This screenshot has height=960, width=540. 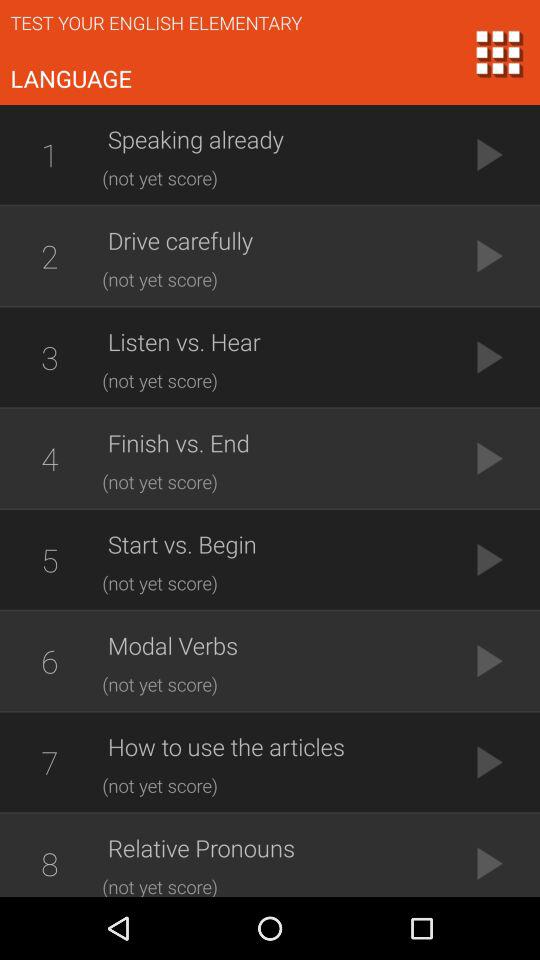 I want to click on click the icon below 5, so click(x=49, y=661).